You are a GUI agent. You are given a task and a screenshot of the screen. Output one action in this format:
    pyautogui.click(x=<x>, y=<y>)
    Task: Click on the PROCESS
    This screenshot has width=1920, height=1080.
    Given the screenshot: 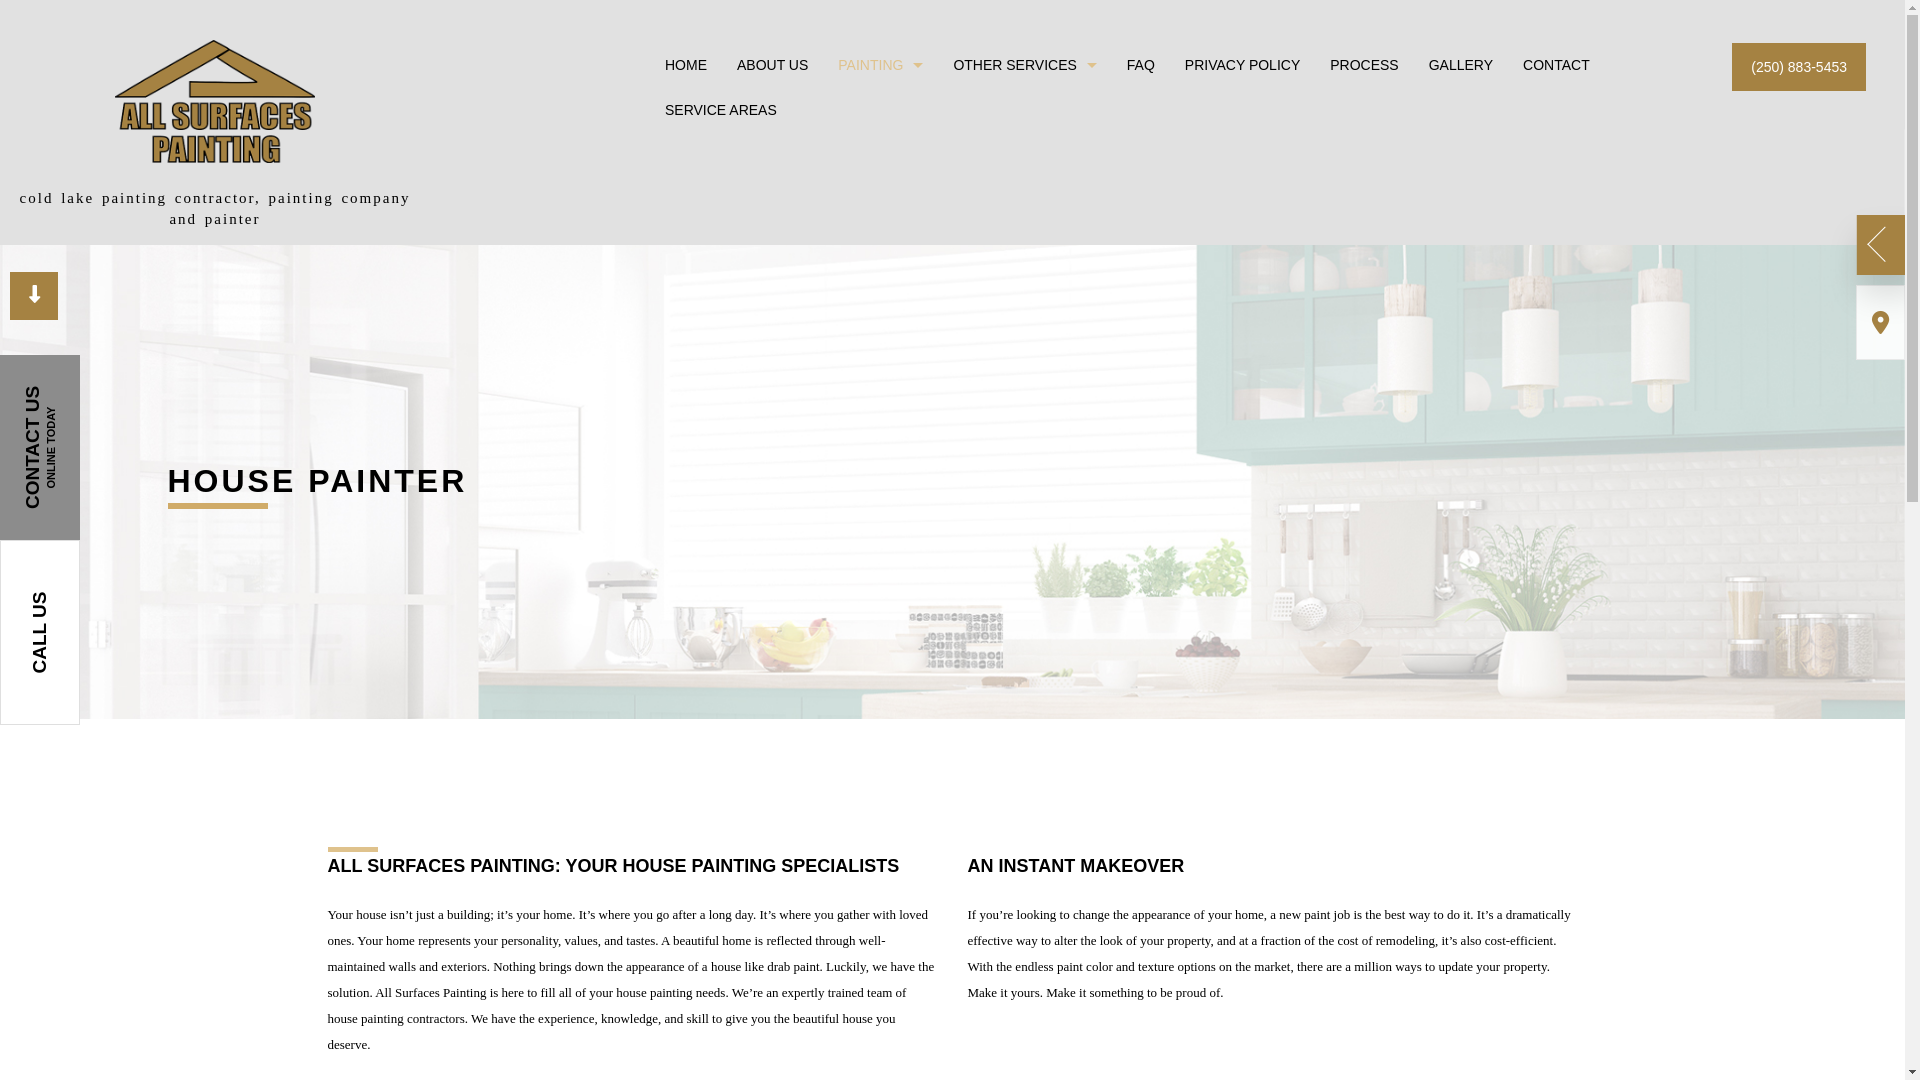 What is the action you would take?
    pyautogui.click(x=1364, y=66)
    